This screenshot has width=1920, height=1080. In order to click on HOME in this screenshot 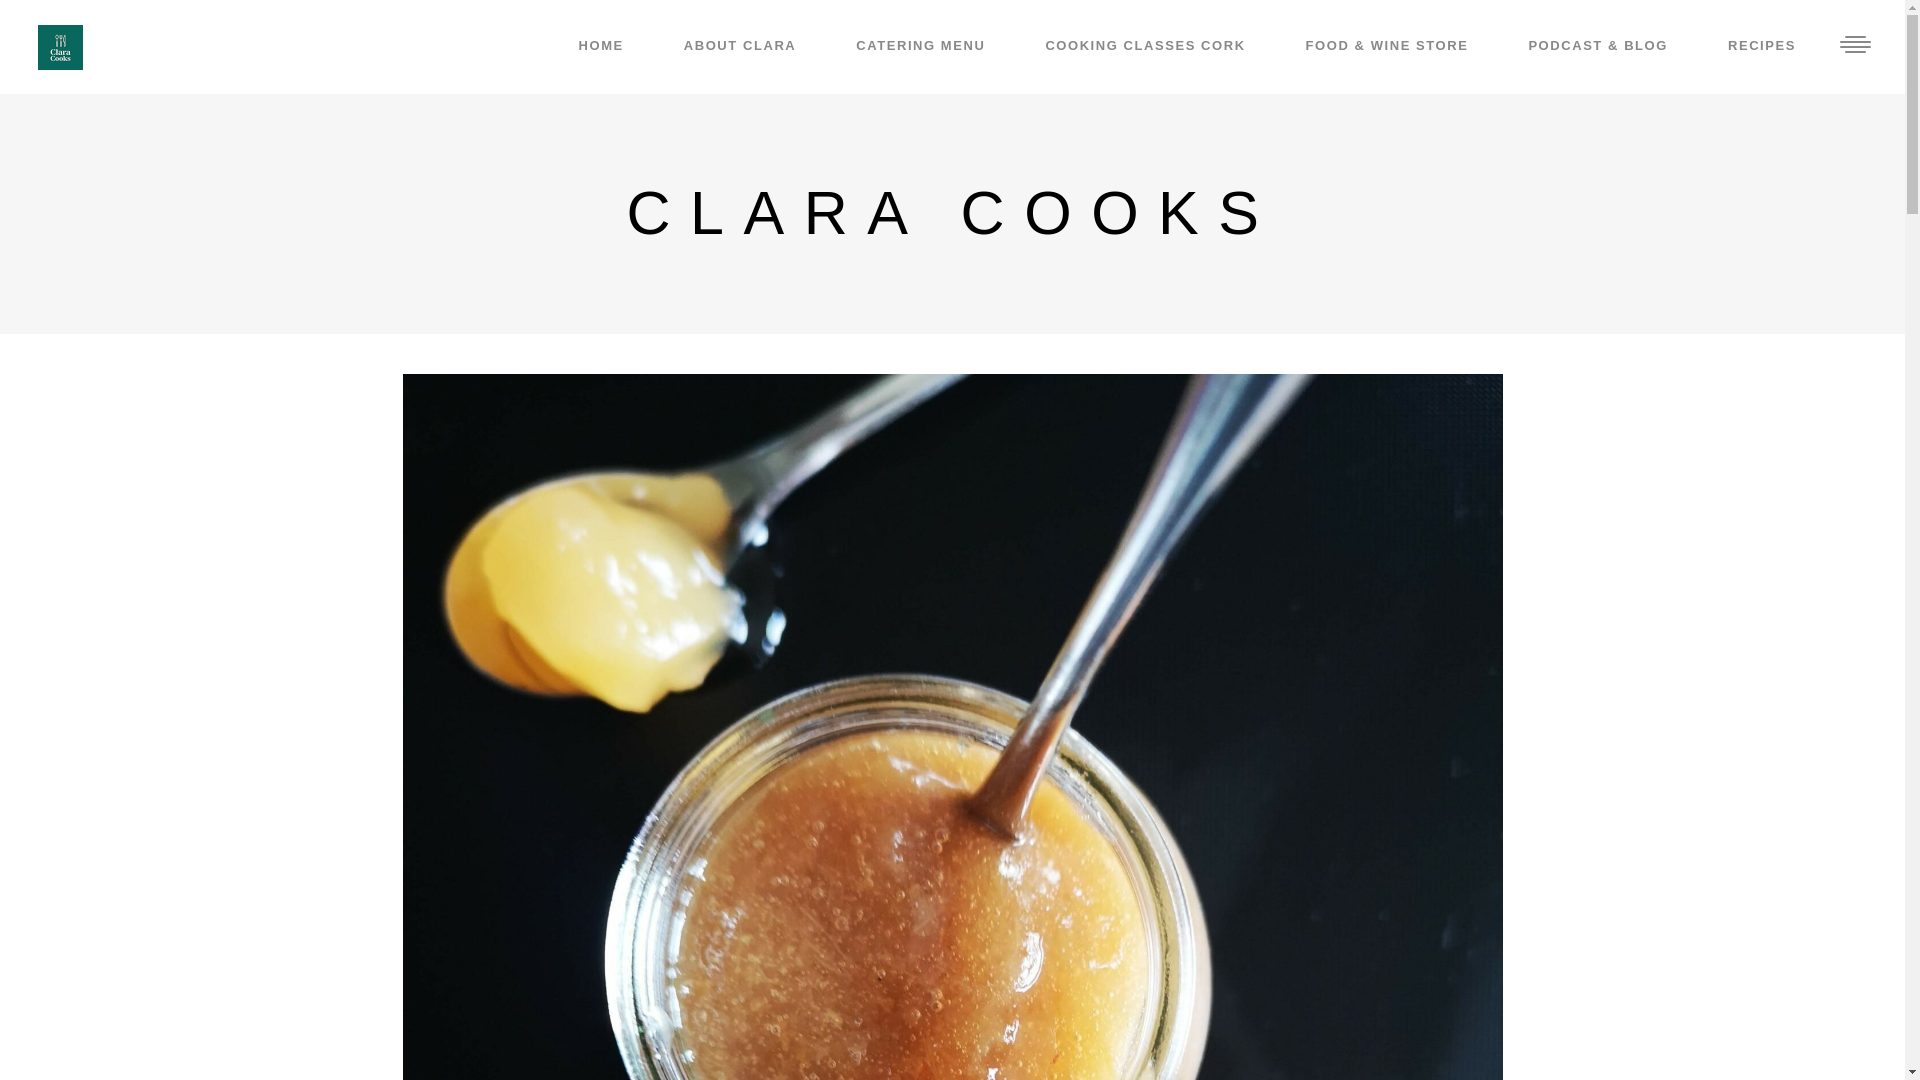, I will do `click(602, 46)`.